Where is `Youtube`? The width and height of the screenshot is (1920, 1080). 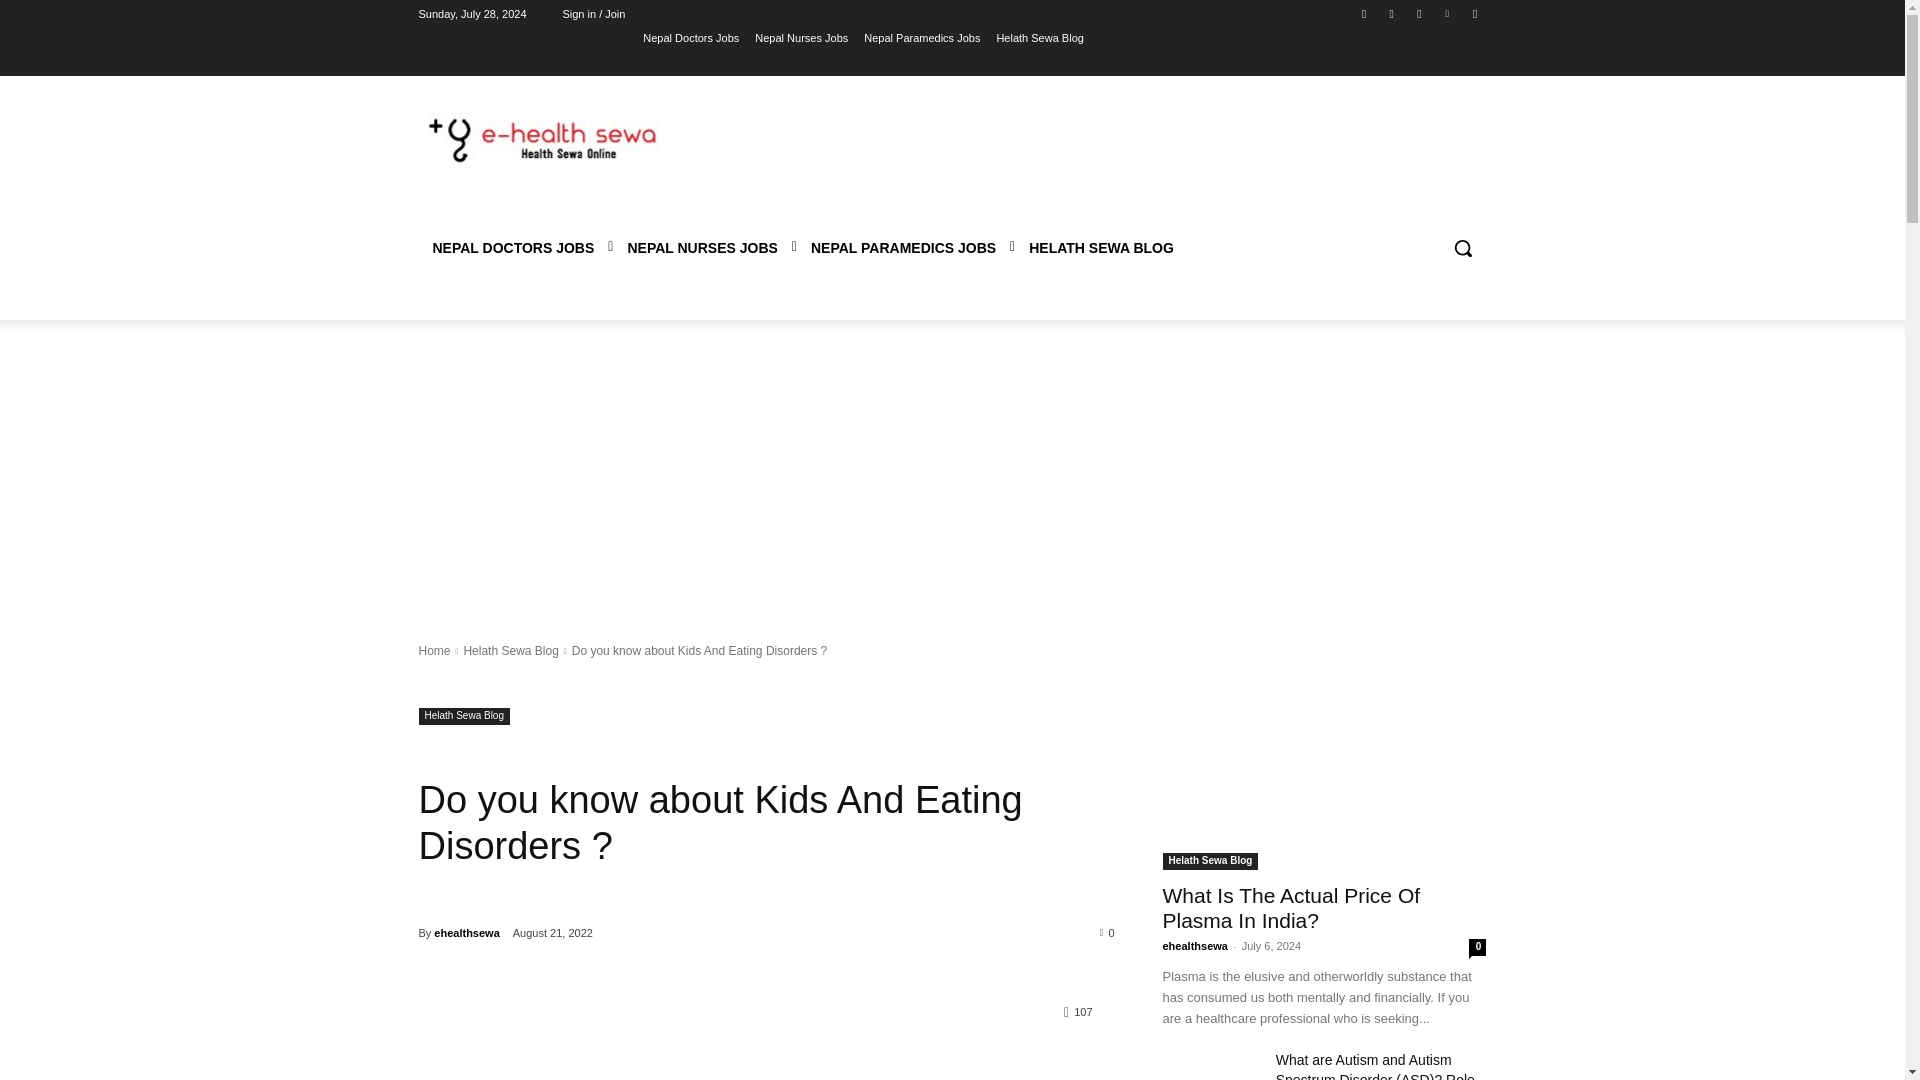 Youtube is located at coordinates (1474, 13).